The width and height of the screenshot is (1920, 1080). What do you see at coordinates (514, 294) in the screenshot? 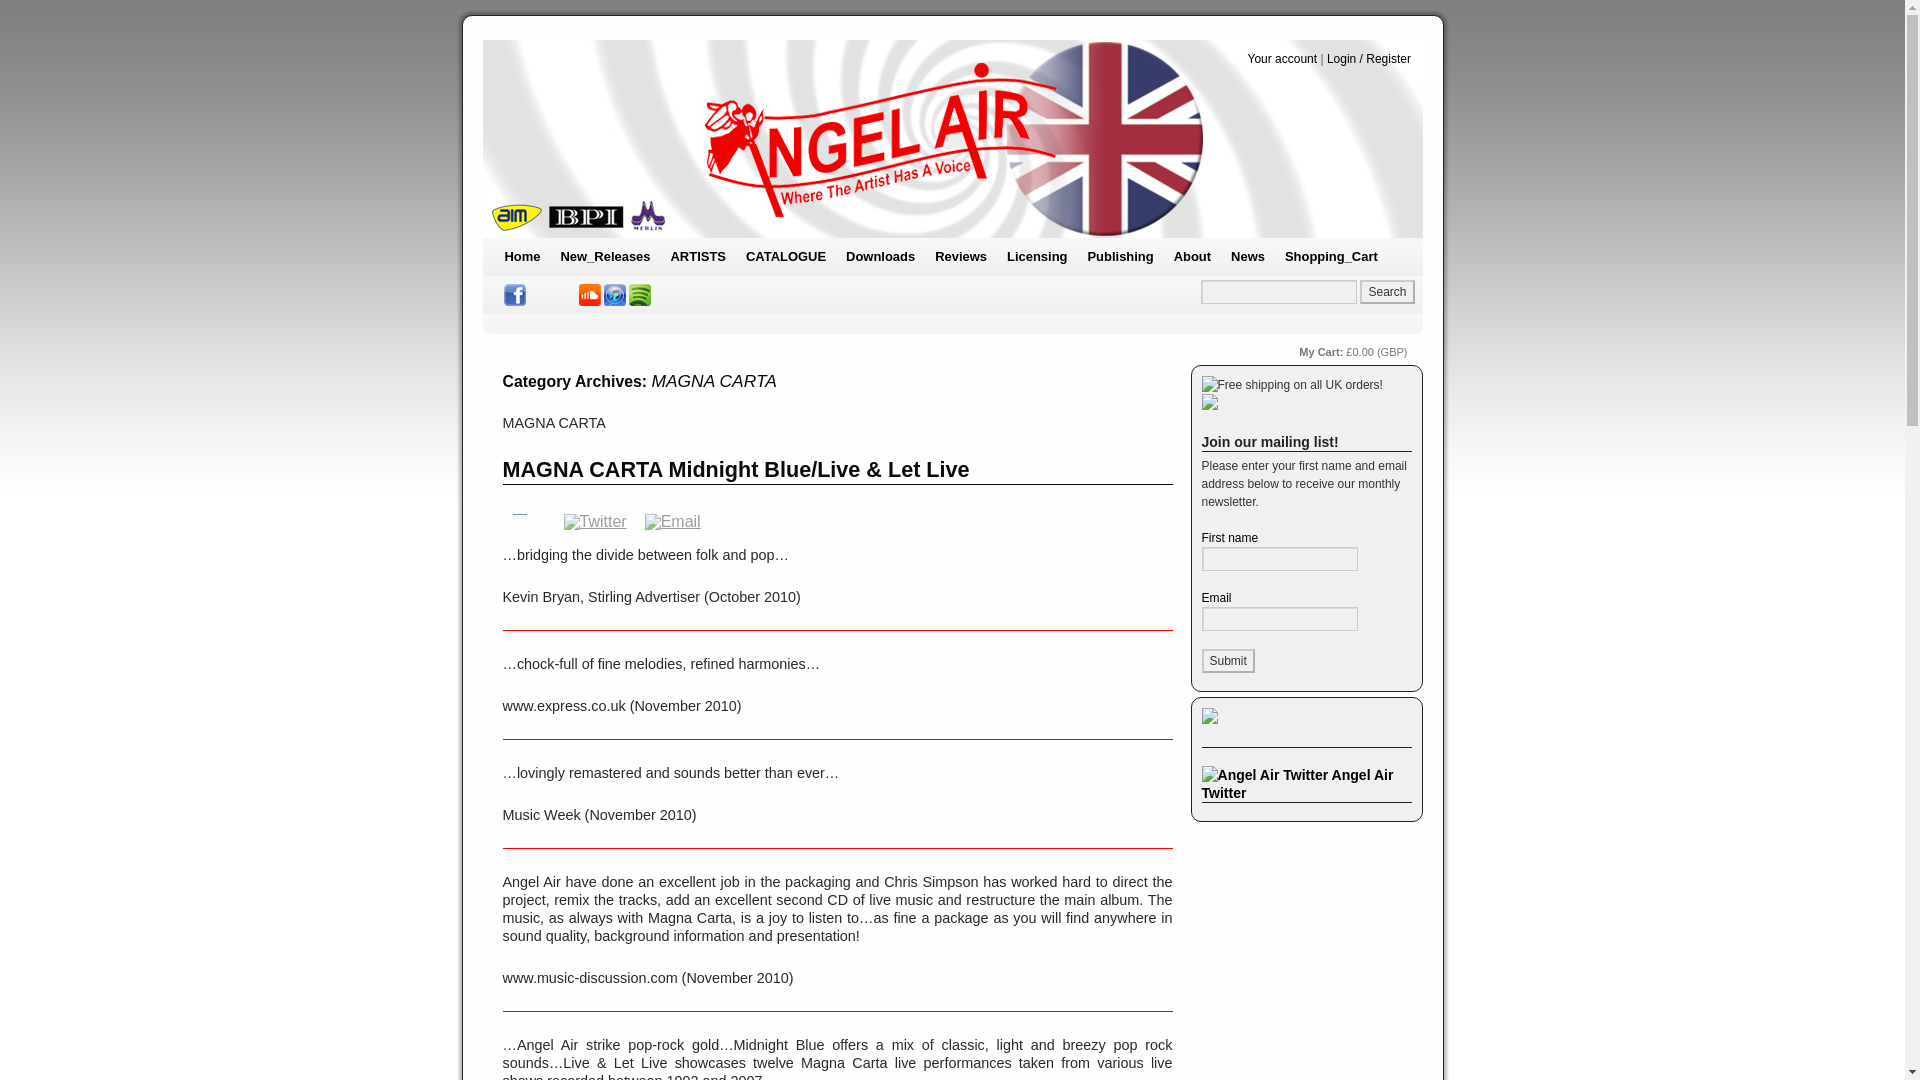
I see `Angel Air Facebook` at bounding box center [514, 294].